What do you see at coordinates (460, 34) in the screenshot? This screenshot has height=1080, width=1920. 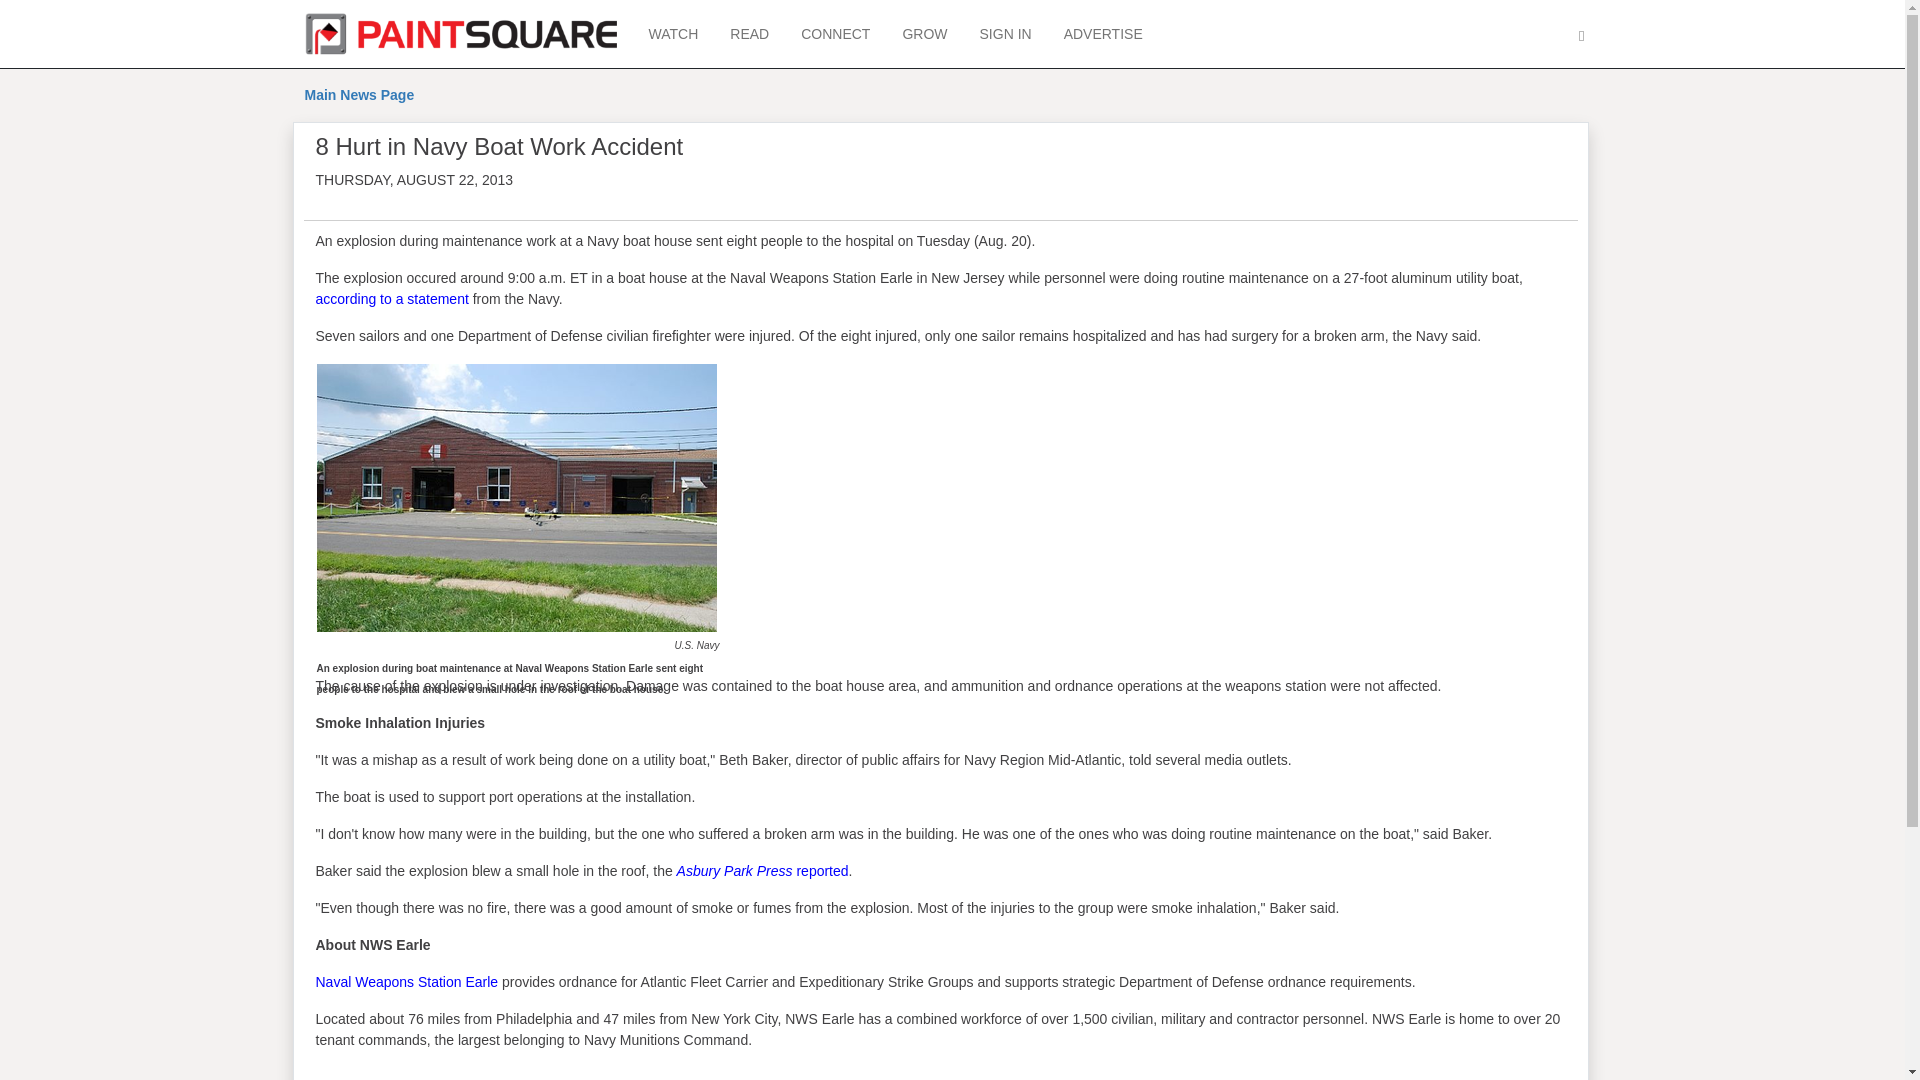 I see `PaintSquare Home` at bounding box center [460, 34].